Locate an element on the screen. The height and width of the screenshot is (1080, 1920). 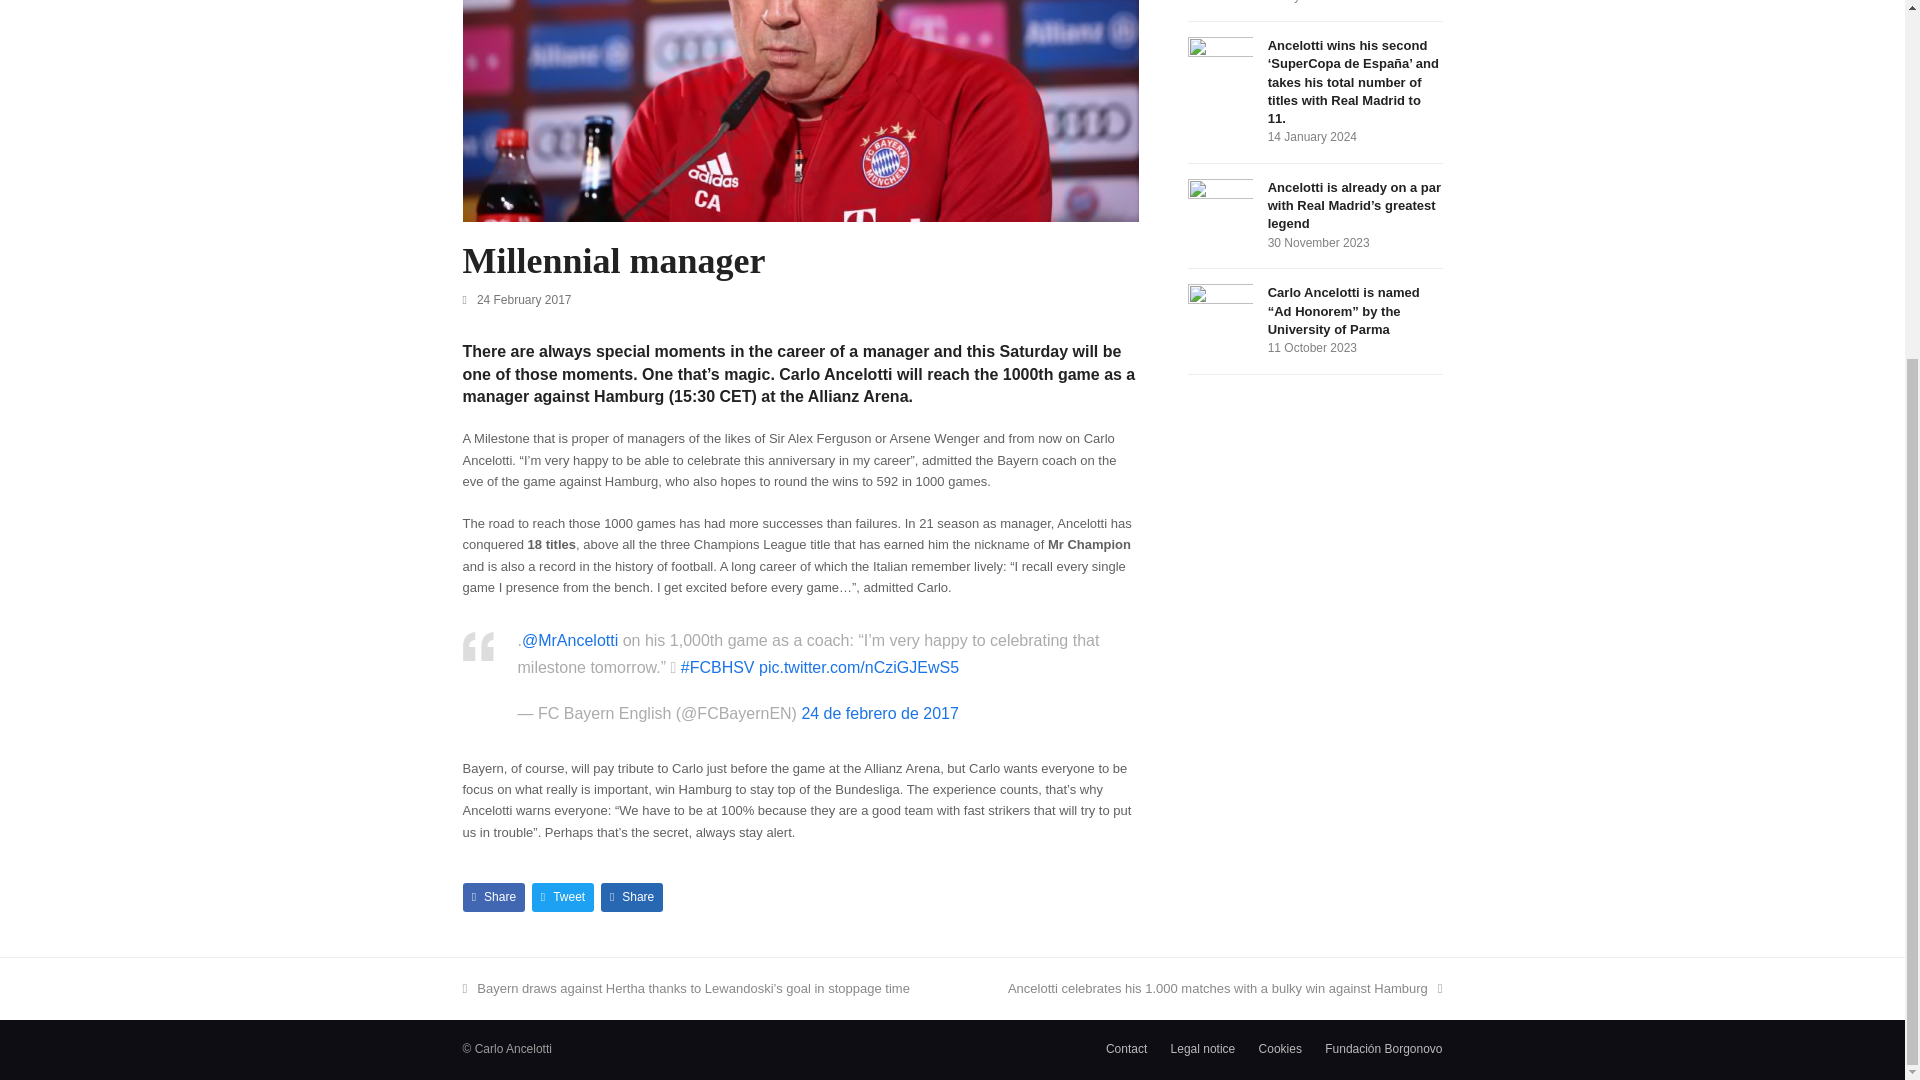
Tweet is located at coordinates (563, 897).